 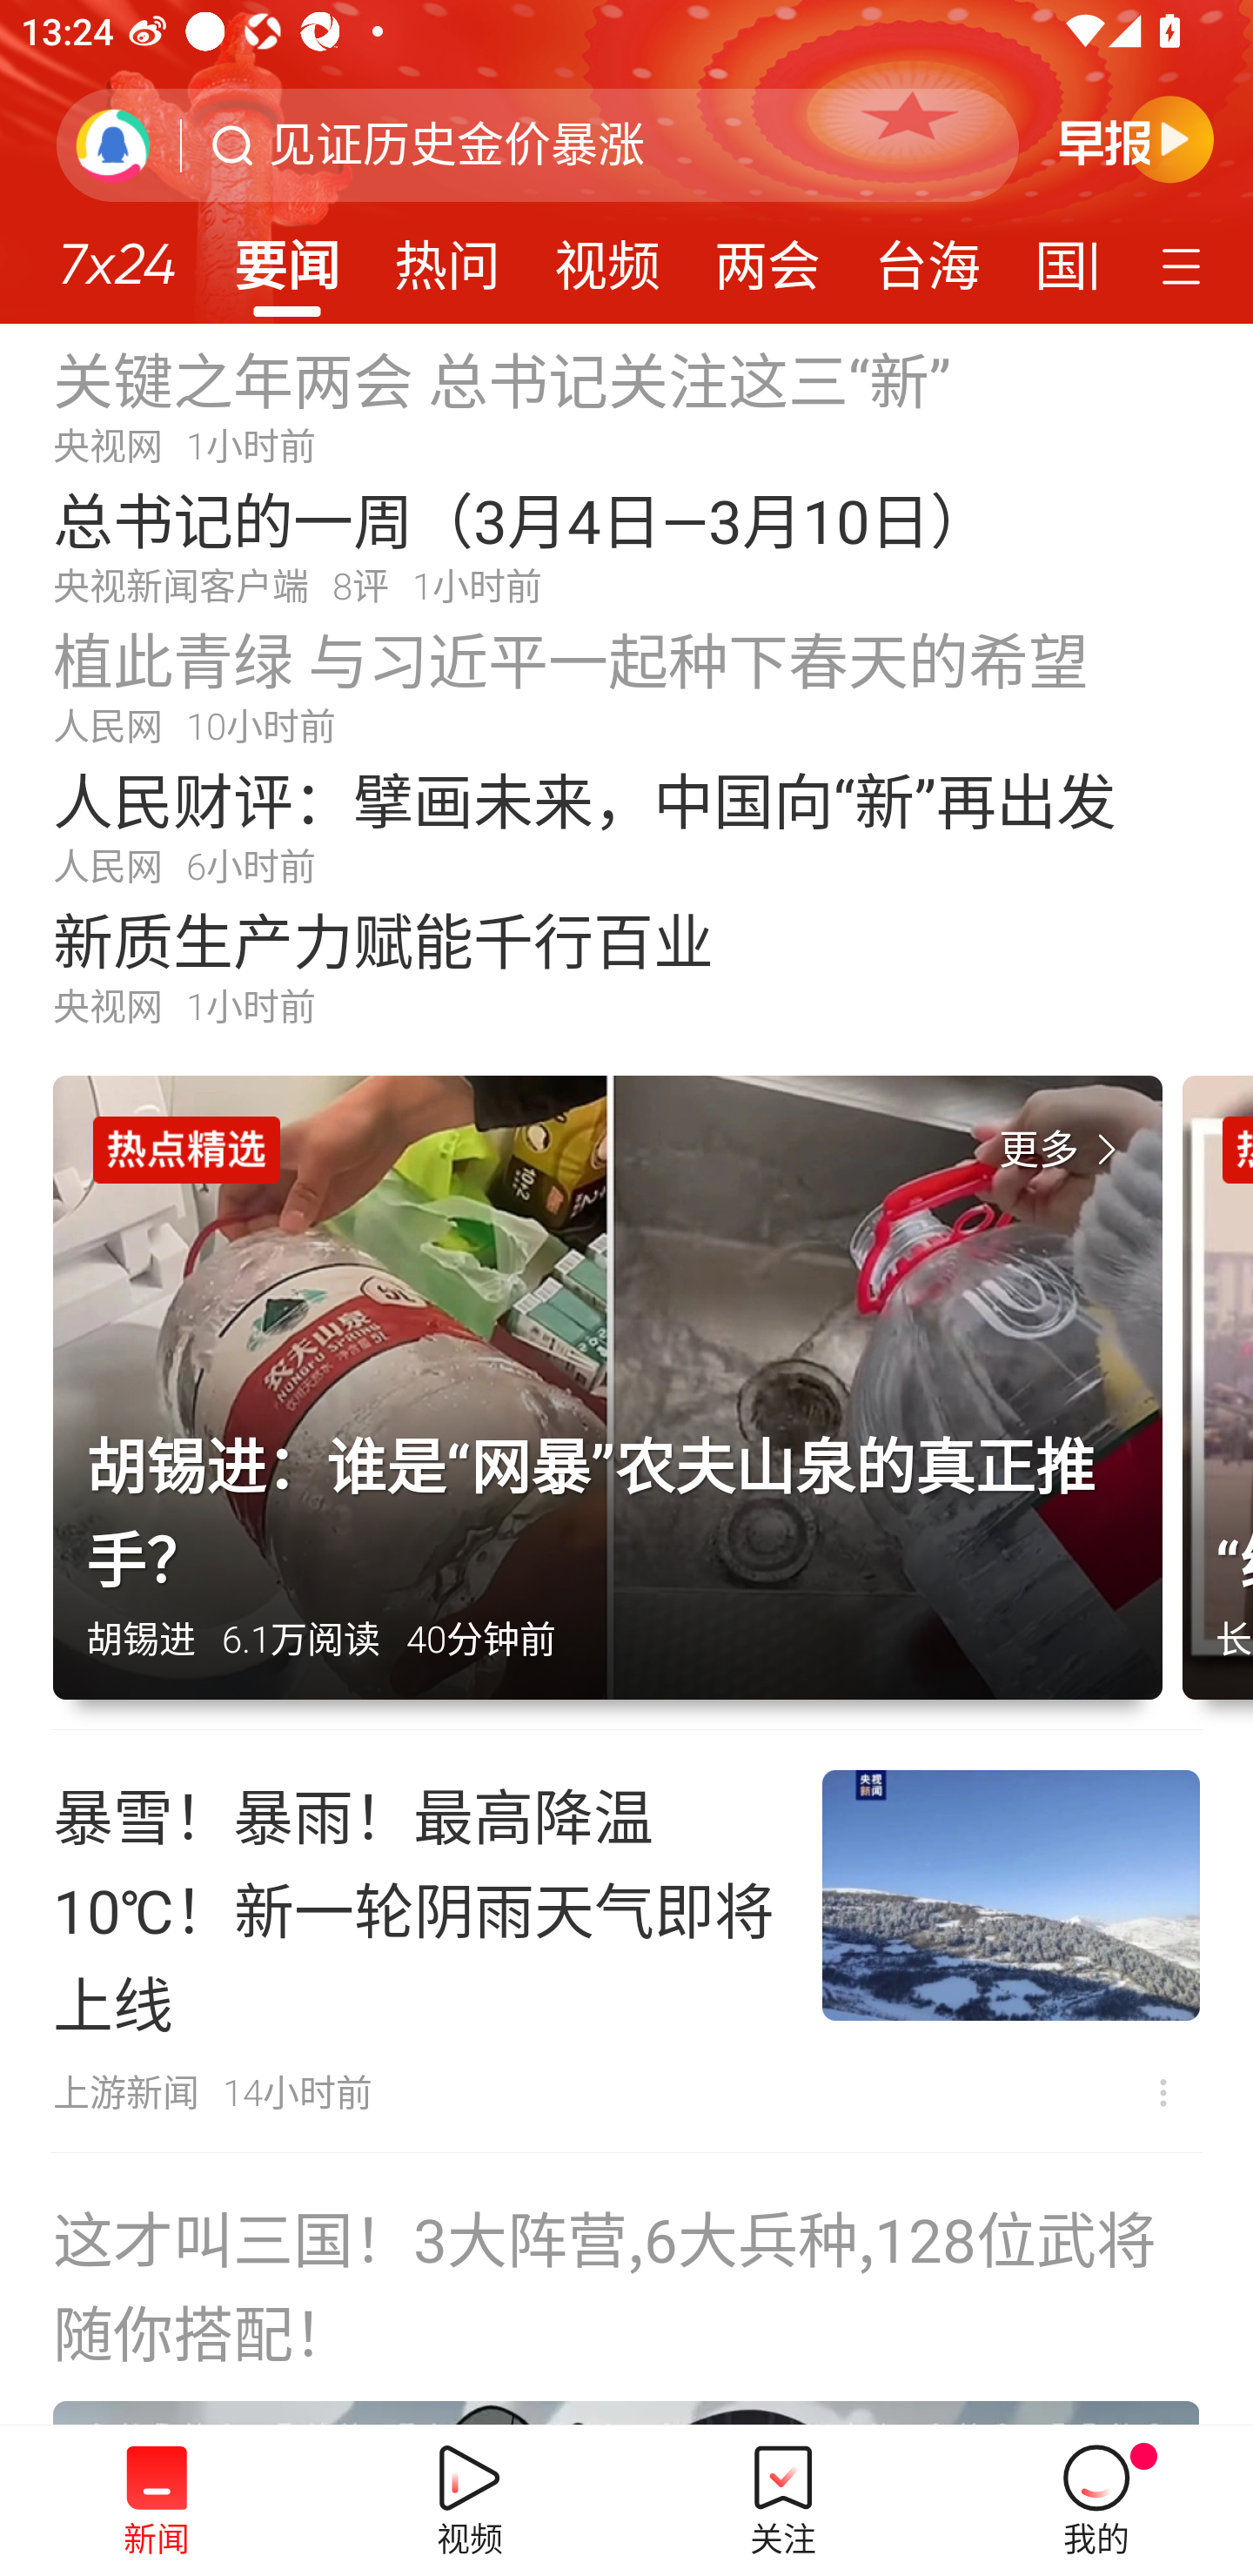 I want to click on 热问, so click(x=447, y=256).